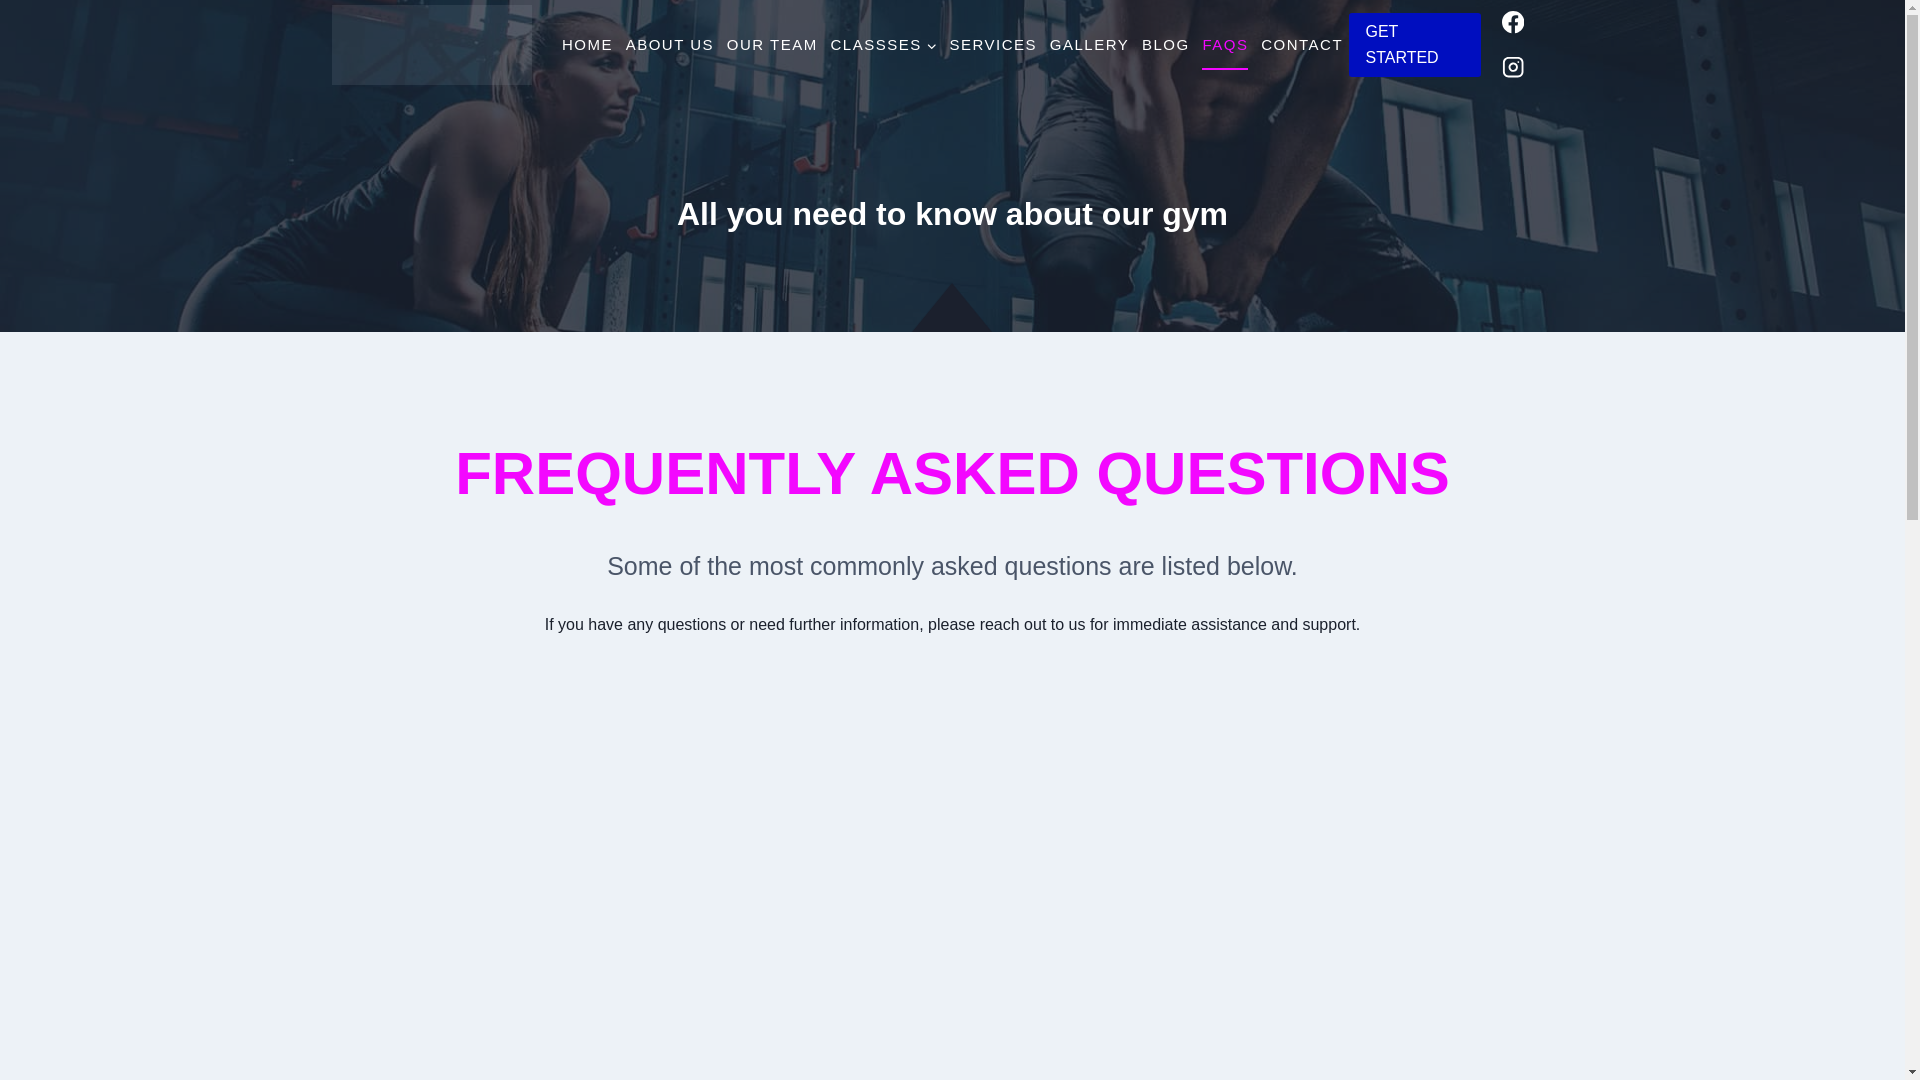  I want to click on SERVICES, so click(992, 44).